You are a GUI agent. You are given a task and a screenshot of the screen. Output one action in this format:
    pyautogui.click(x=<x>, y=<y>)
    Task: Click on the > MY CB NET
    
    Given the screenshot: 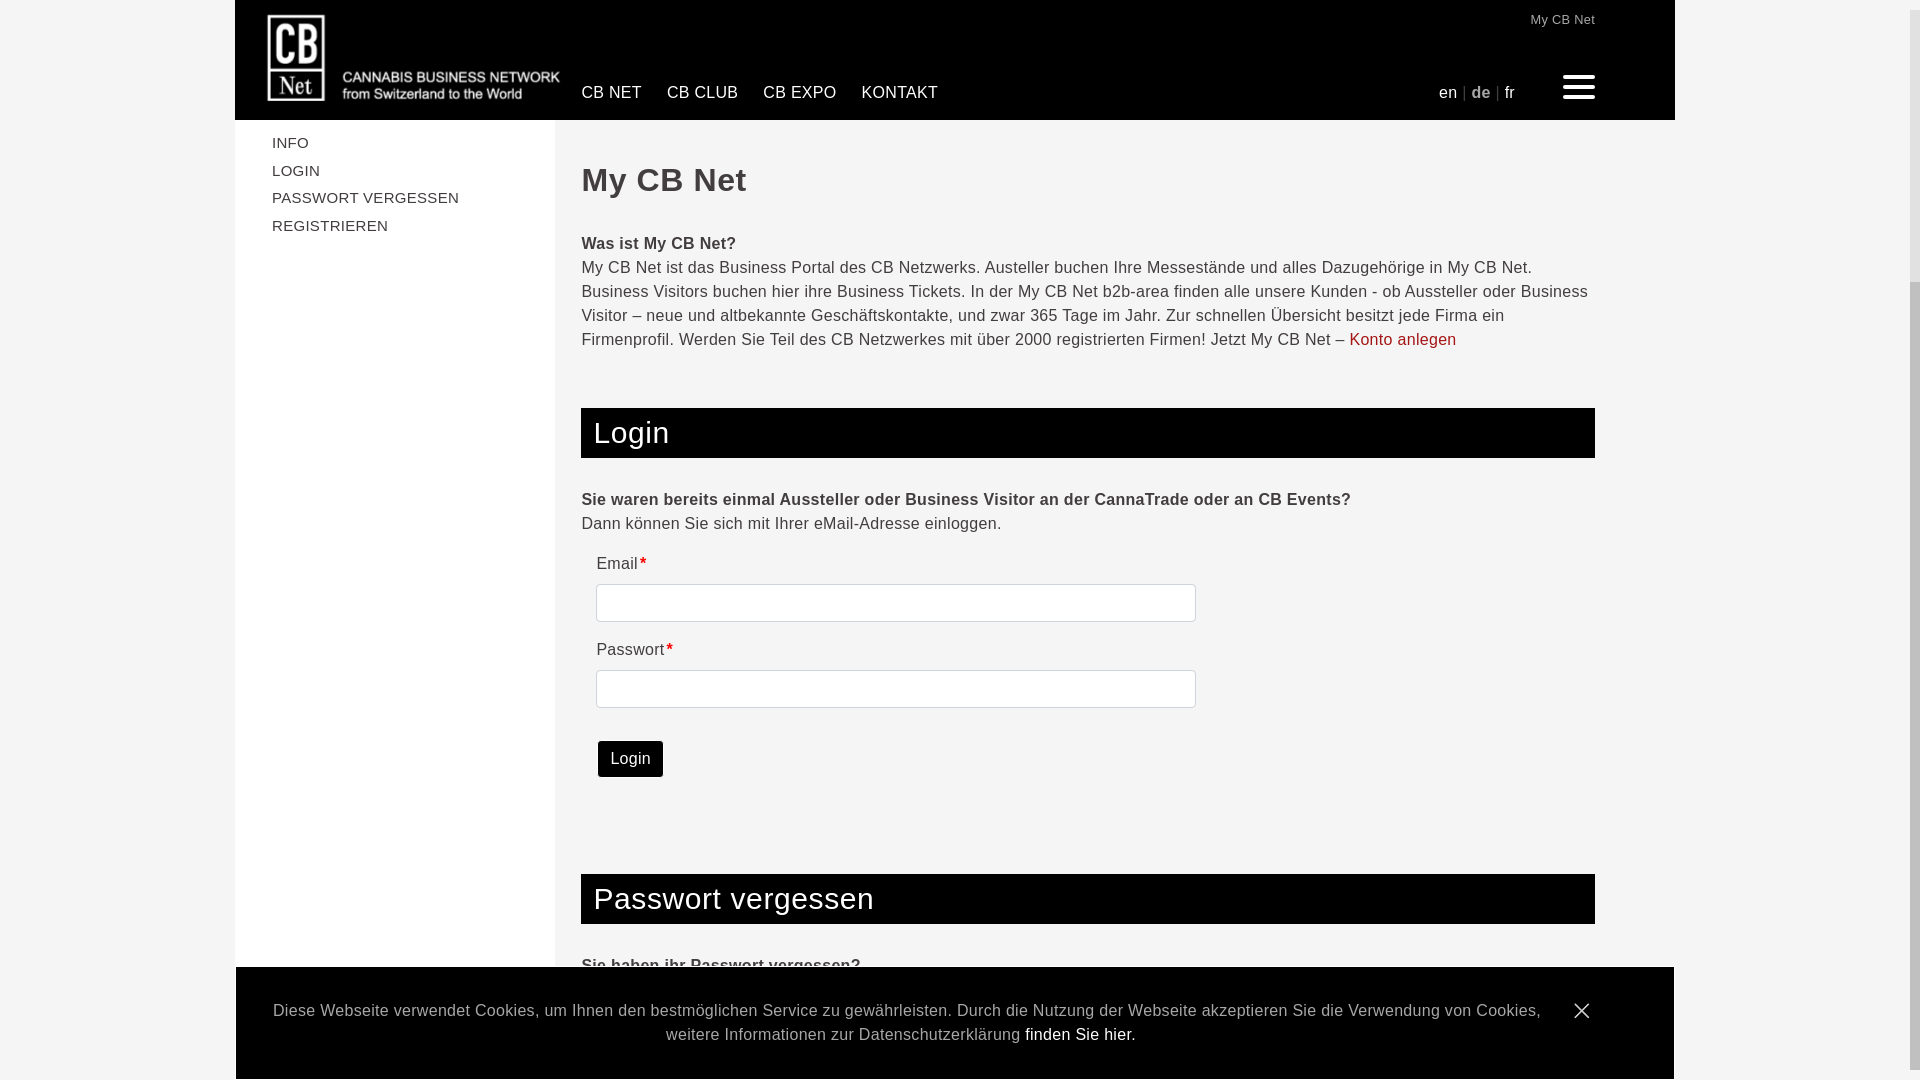 What is the action you would take?
    pyautogui.click(x=931, y=1002)
    